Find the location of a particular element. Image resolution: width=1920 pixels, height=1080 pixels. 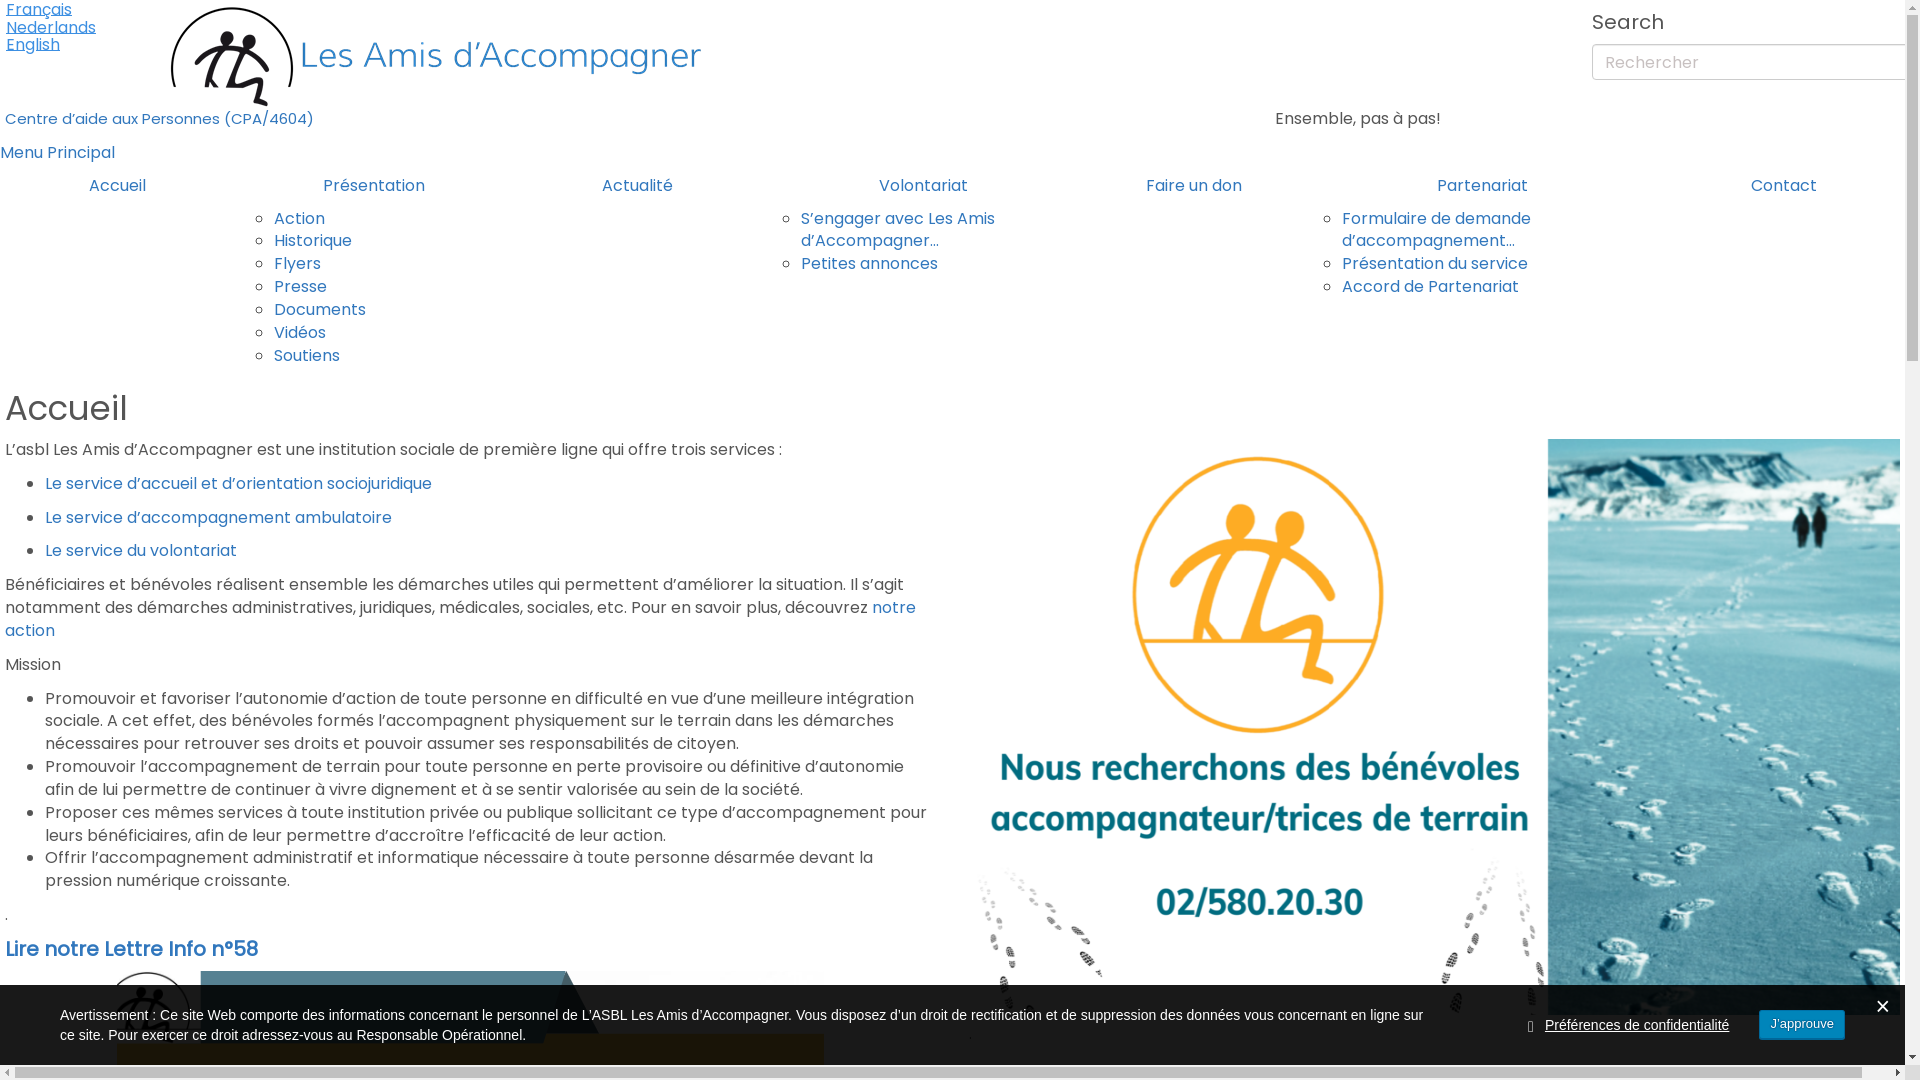

Petites annonces is located at coordinates (870, 264).